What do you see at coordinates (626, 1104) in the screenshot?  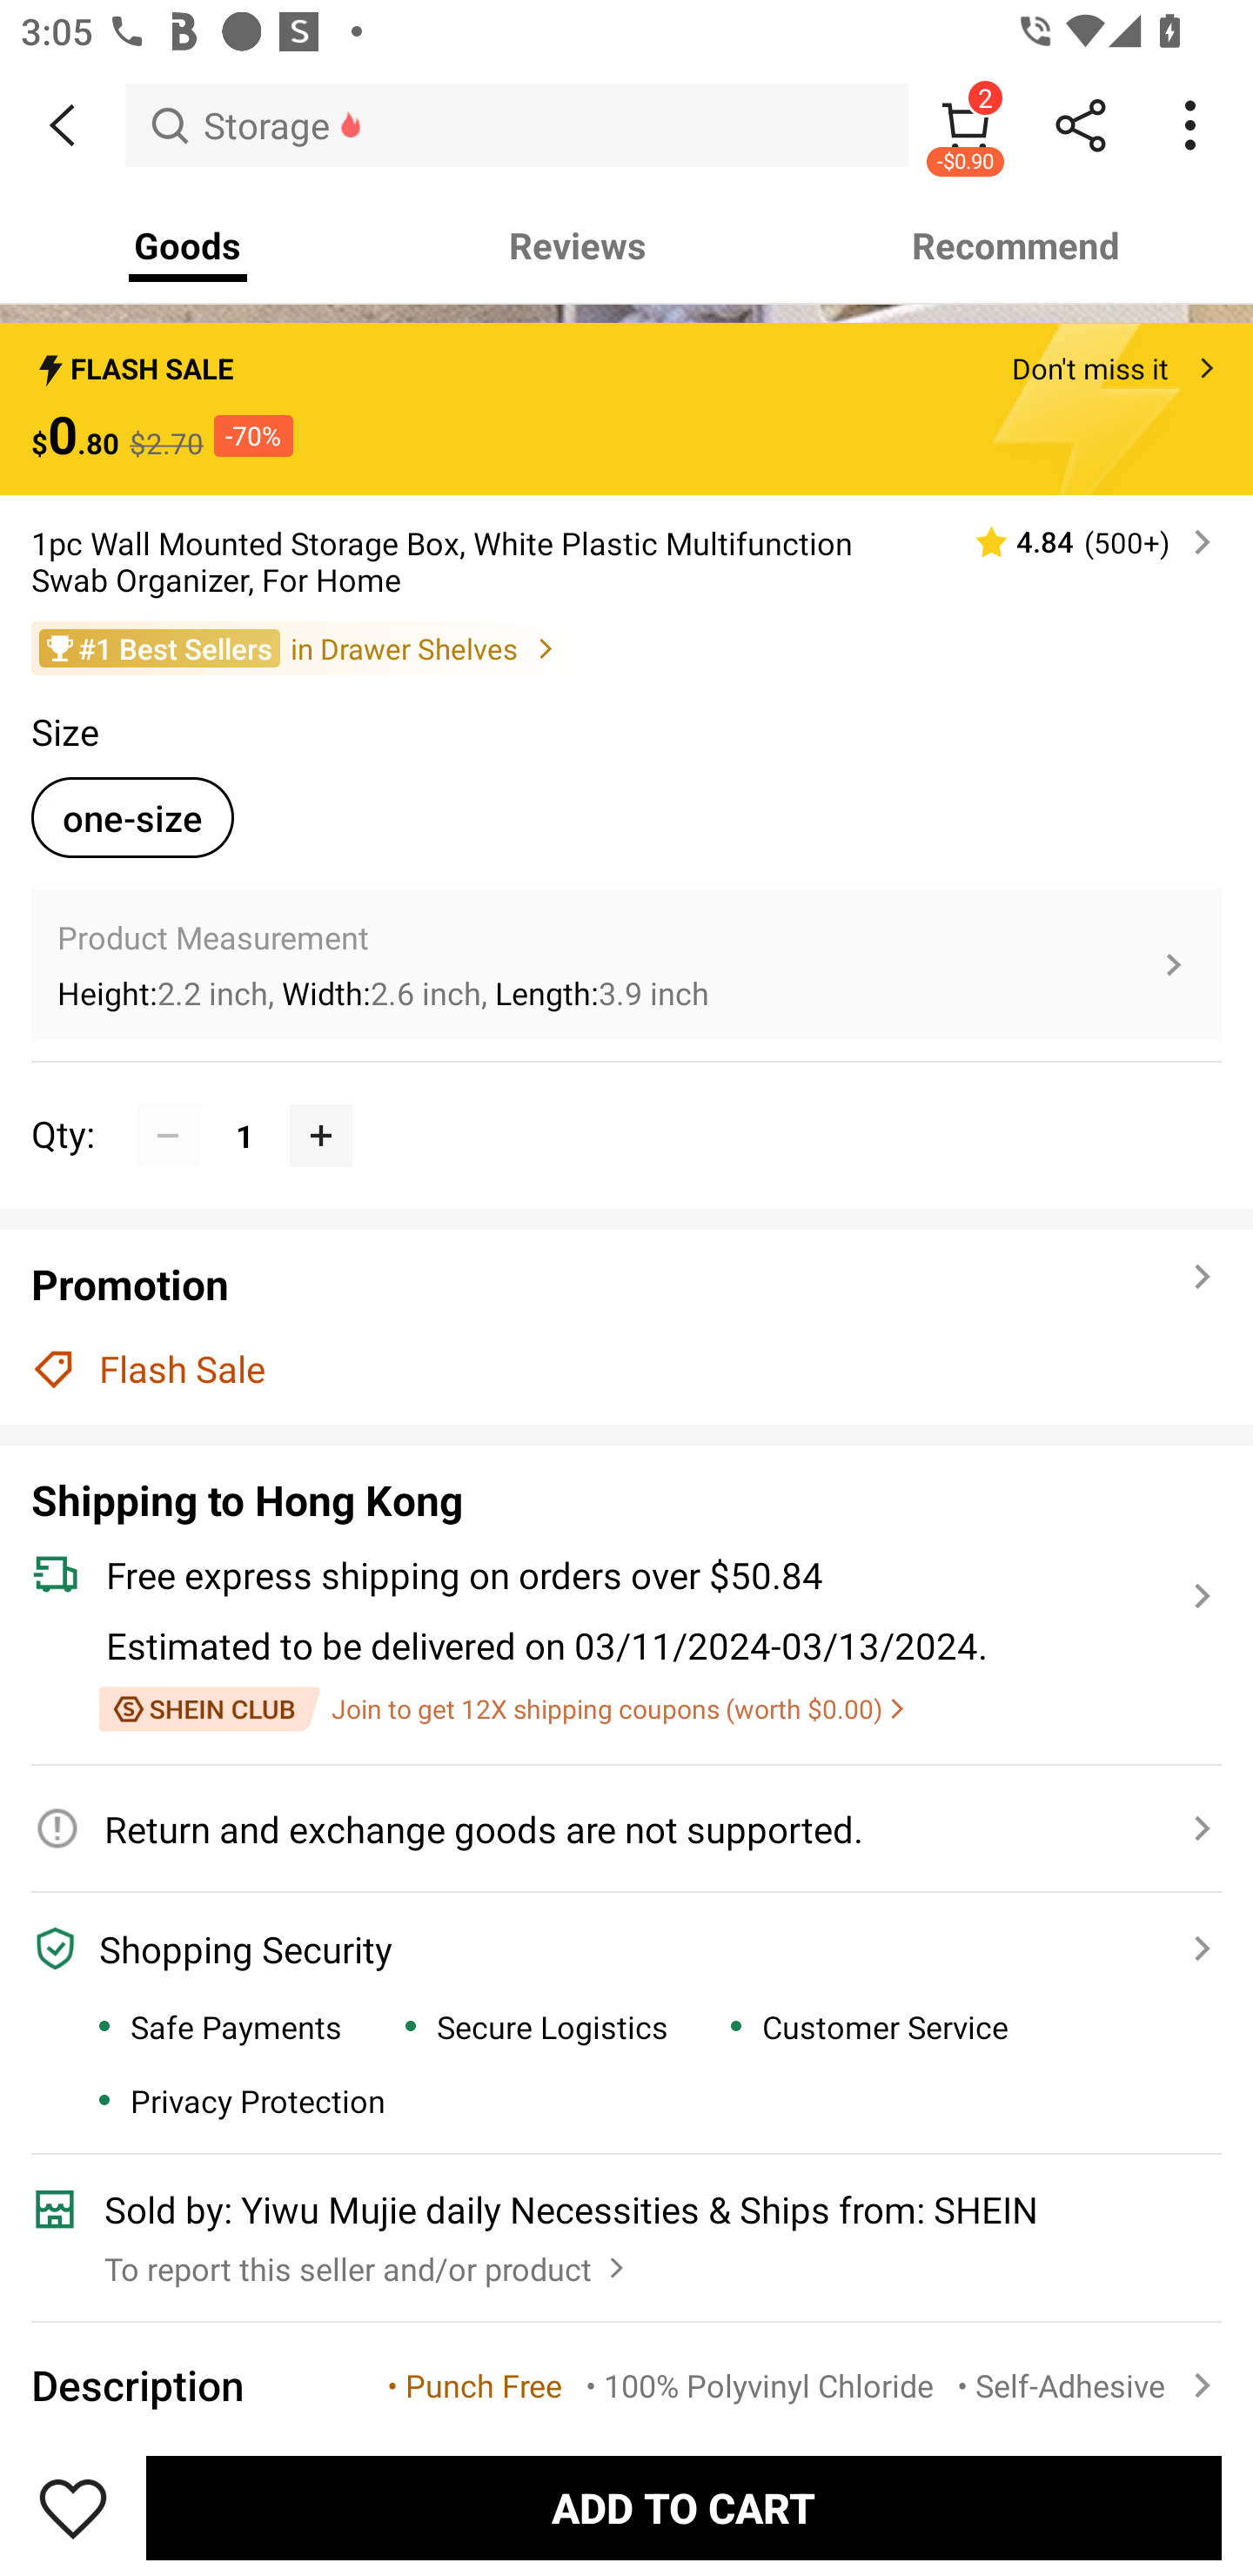 I see `Qty: 1` at bounding box center [626, 1104].